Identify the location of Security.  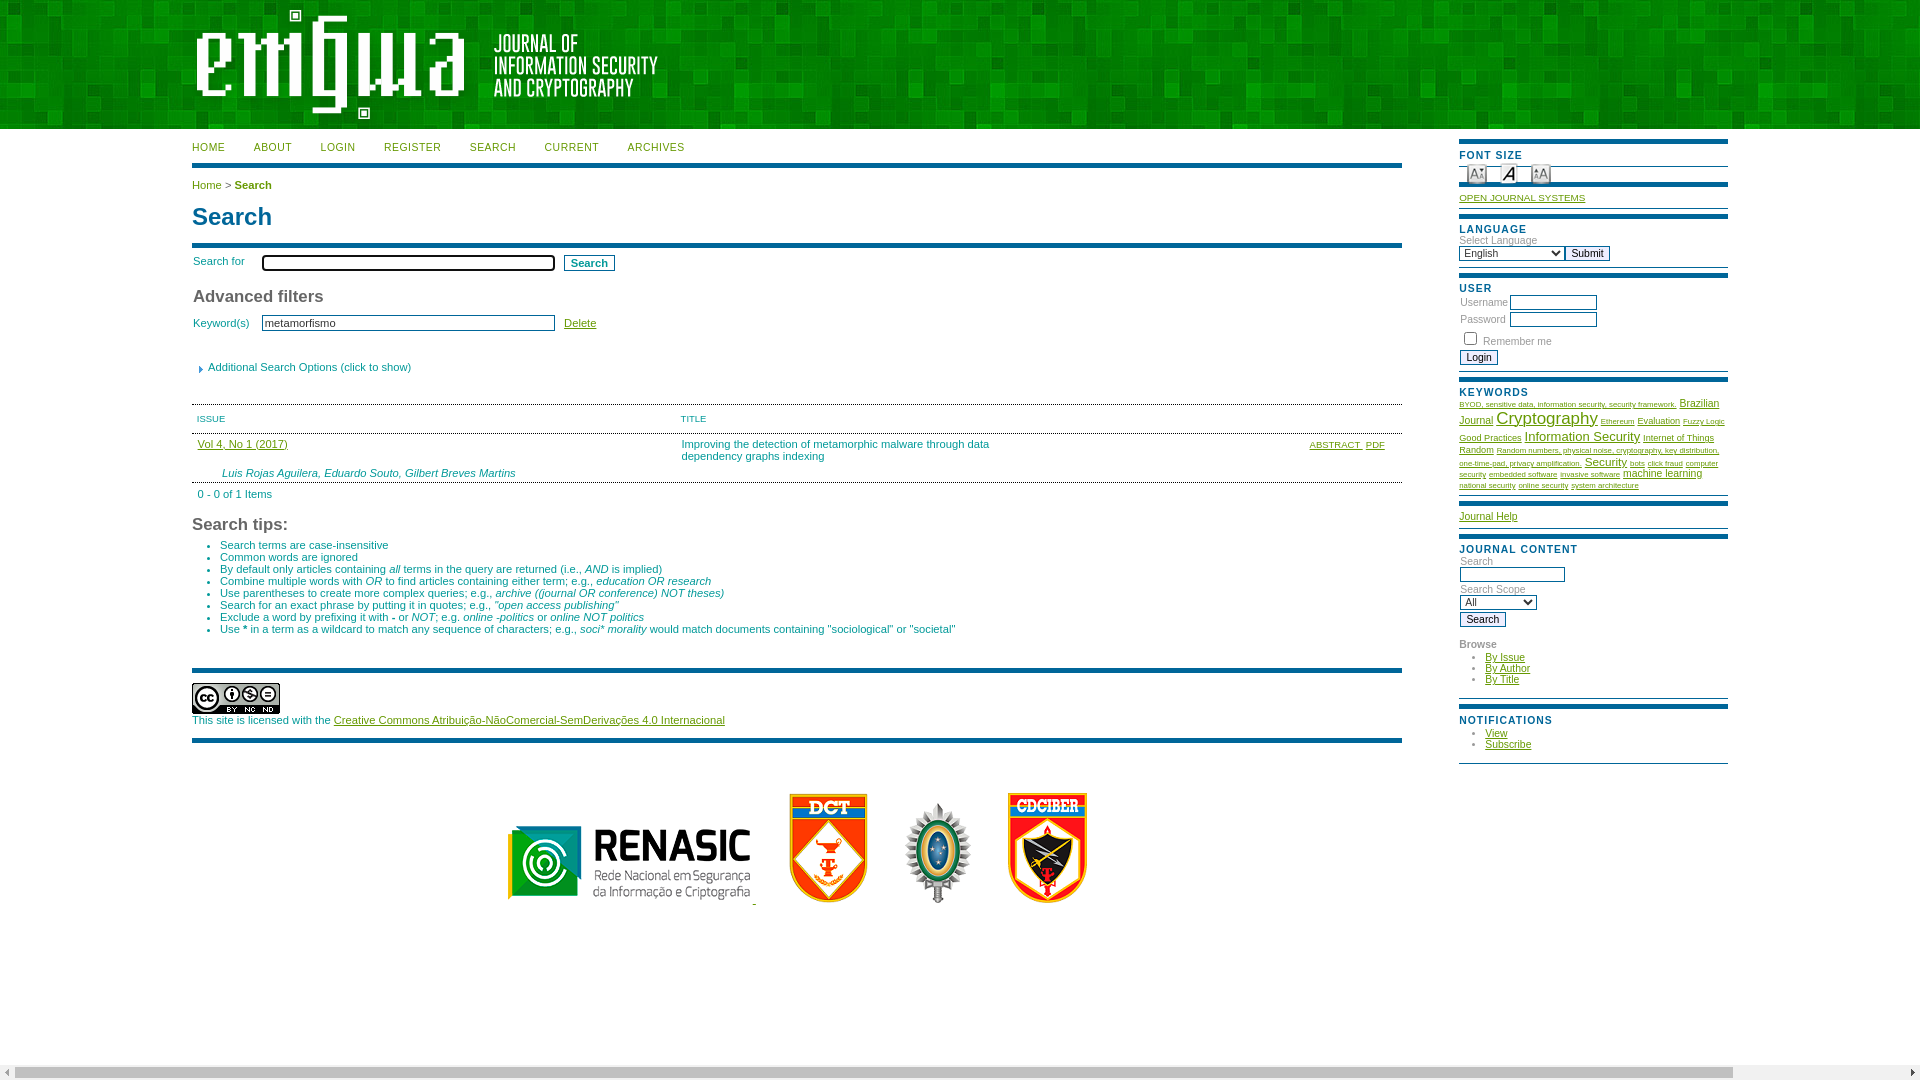
(1606, 462).